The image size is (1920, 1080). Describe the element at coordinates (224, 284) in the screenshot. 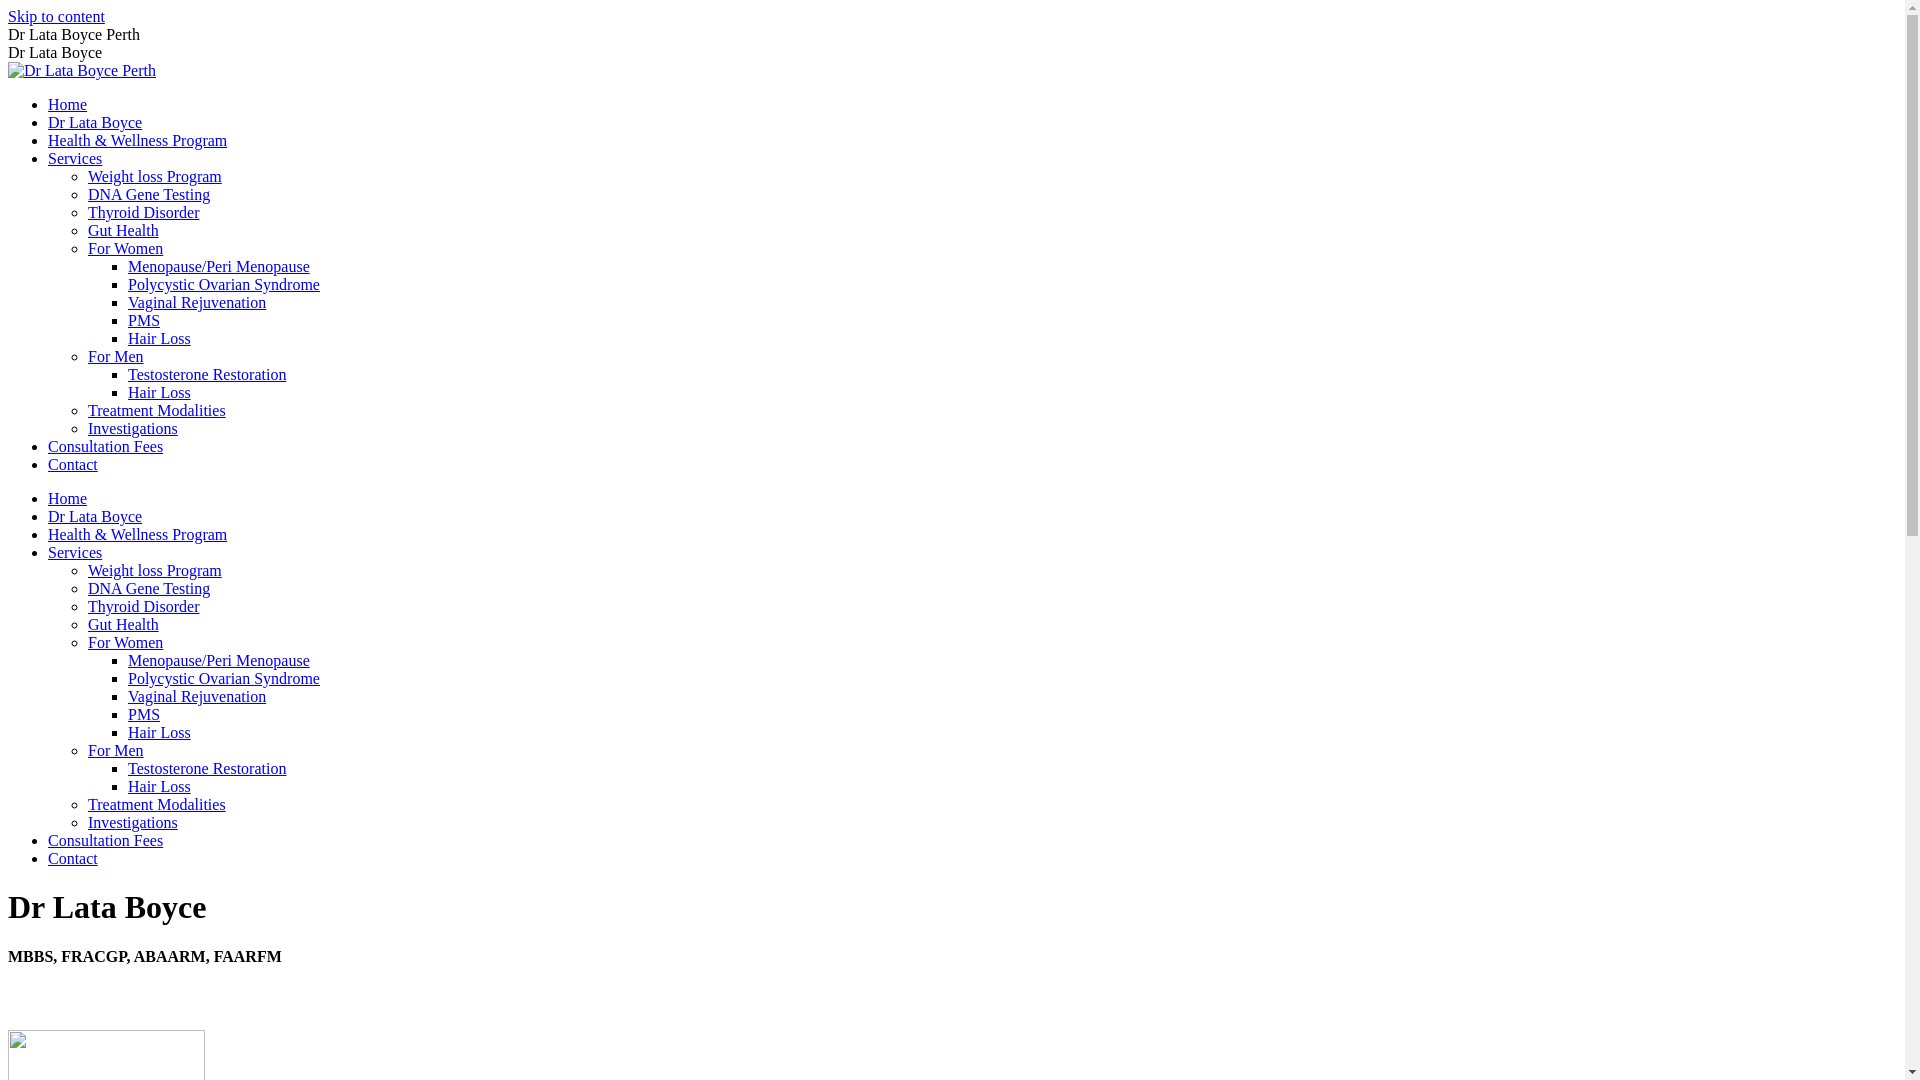

I see `Polycystic Ovarian Syndrome` at that location.